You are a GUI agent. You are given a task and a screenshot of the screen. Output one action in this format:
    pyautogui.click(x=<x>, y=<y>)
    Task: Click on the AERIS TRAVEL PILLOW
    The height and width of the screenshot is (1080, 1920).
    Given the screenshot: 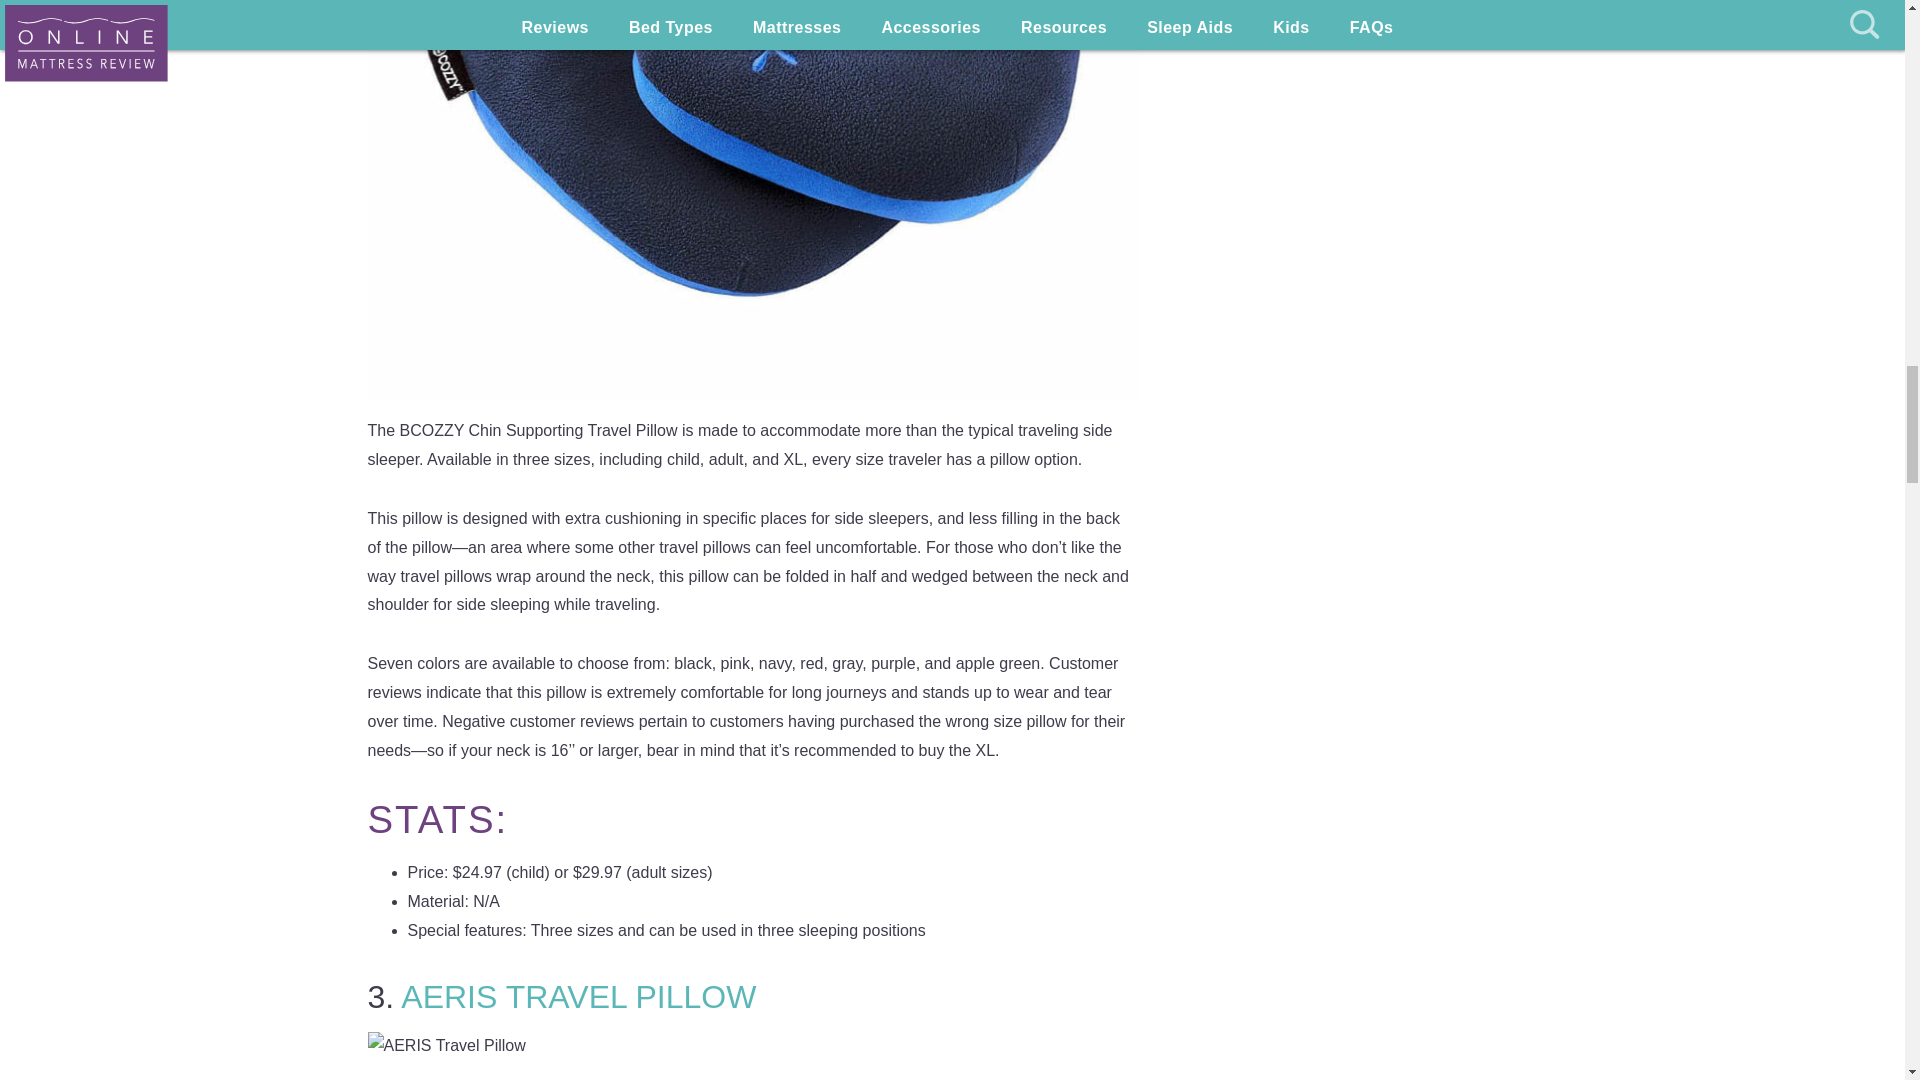 What is the action you would take?
    pyautogui.click(x=578, y=996)
    